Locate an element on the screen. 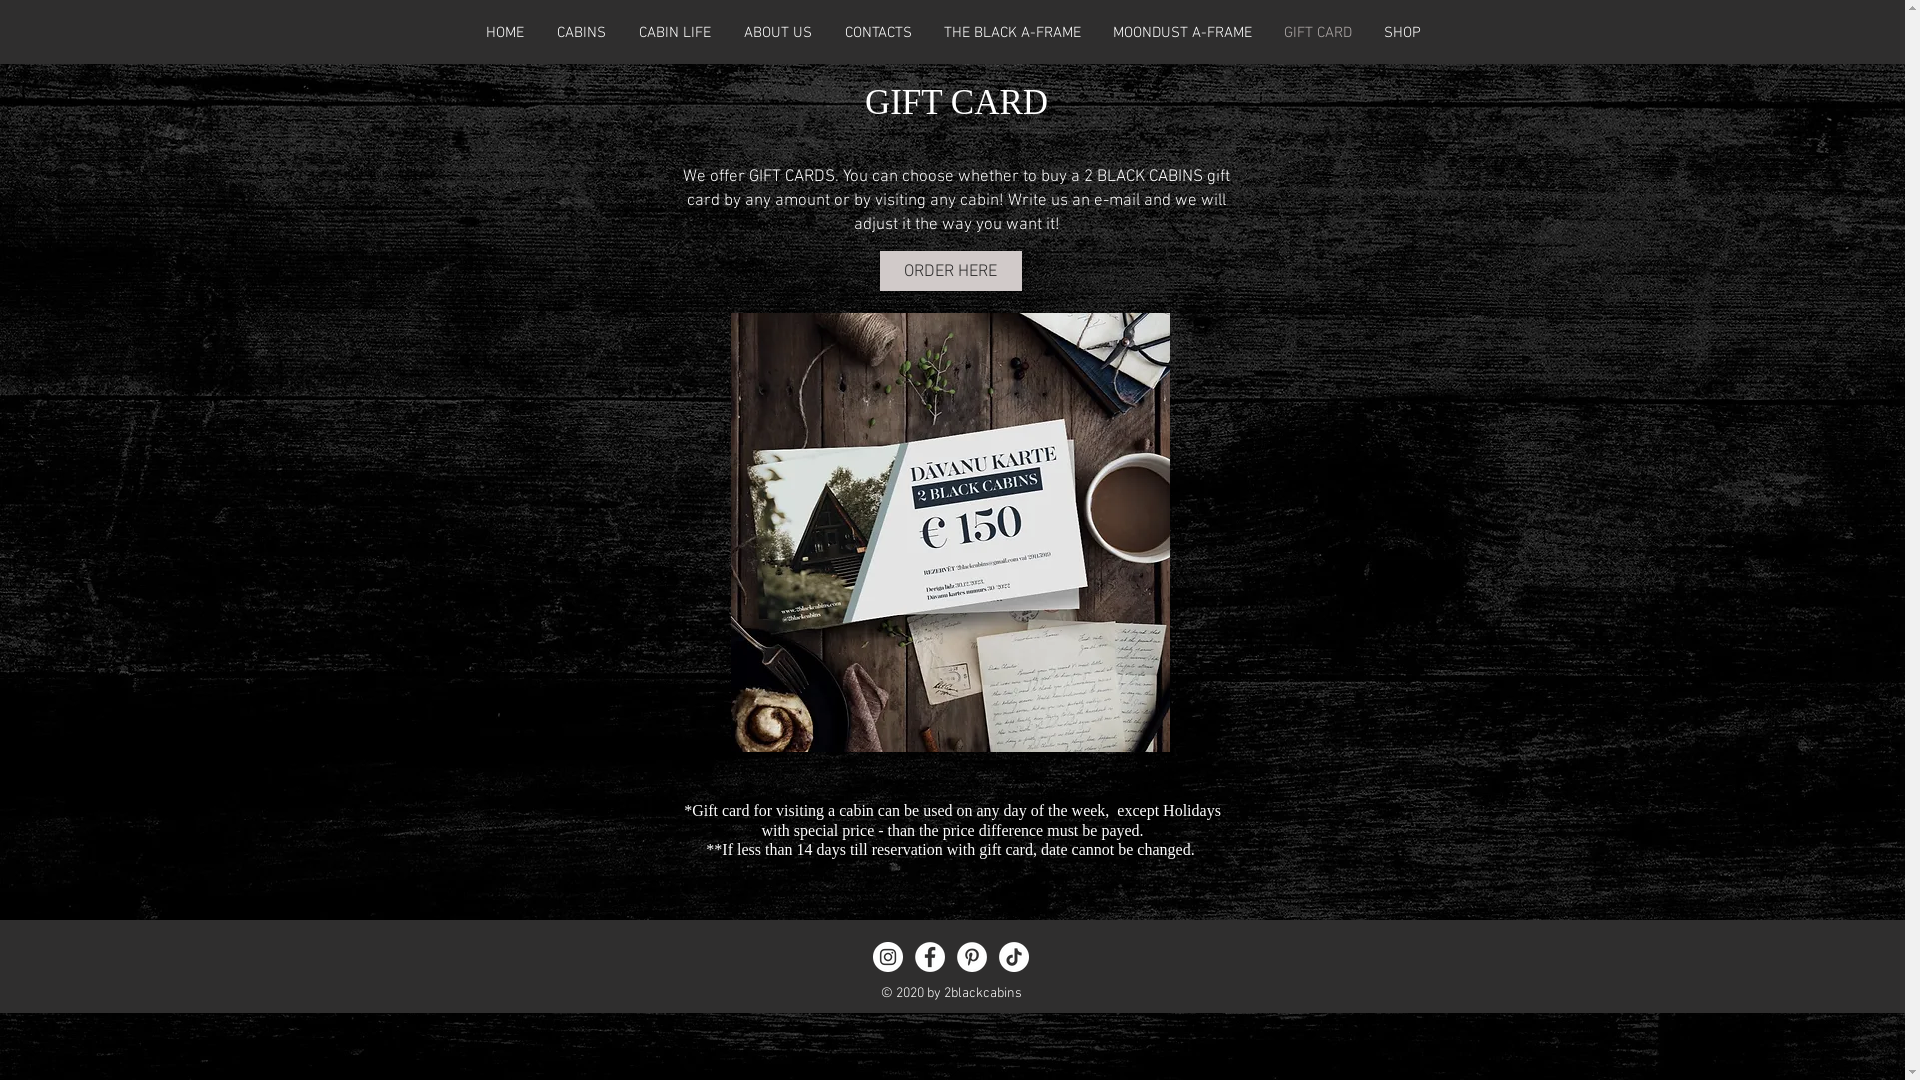  ABOUT US is located at coordinates (778, 32).